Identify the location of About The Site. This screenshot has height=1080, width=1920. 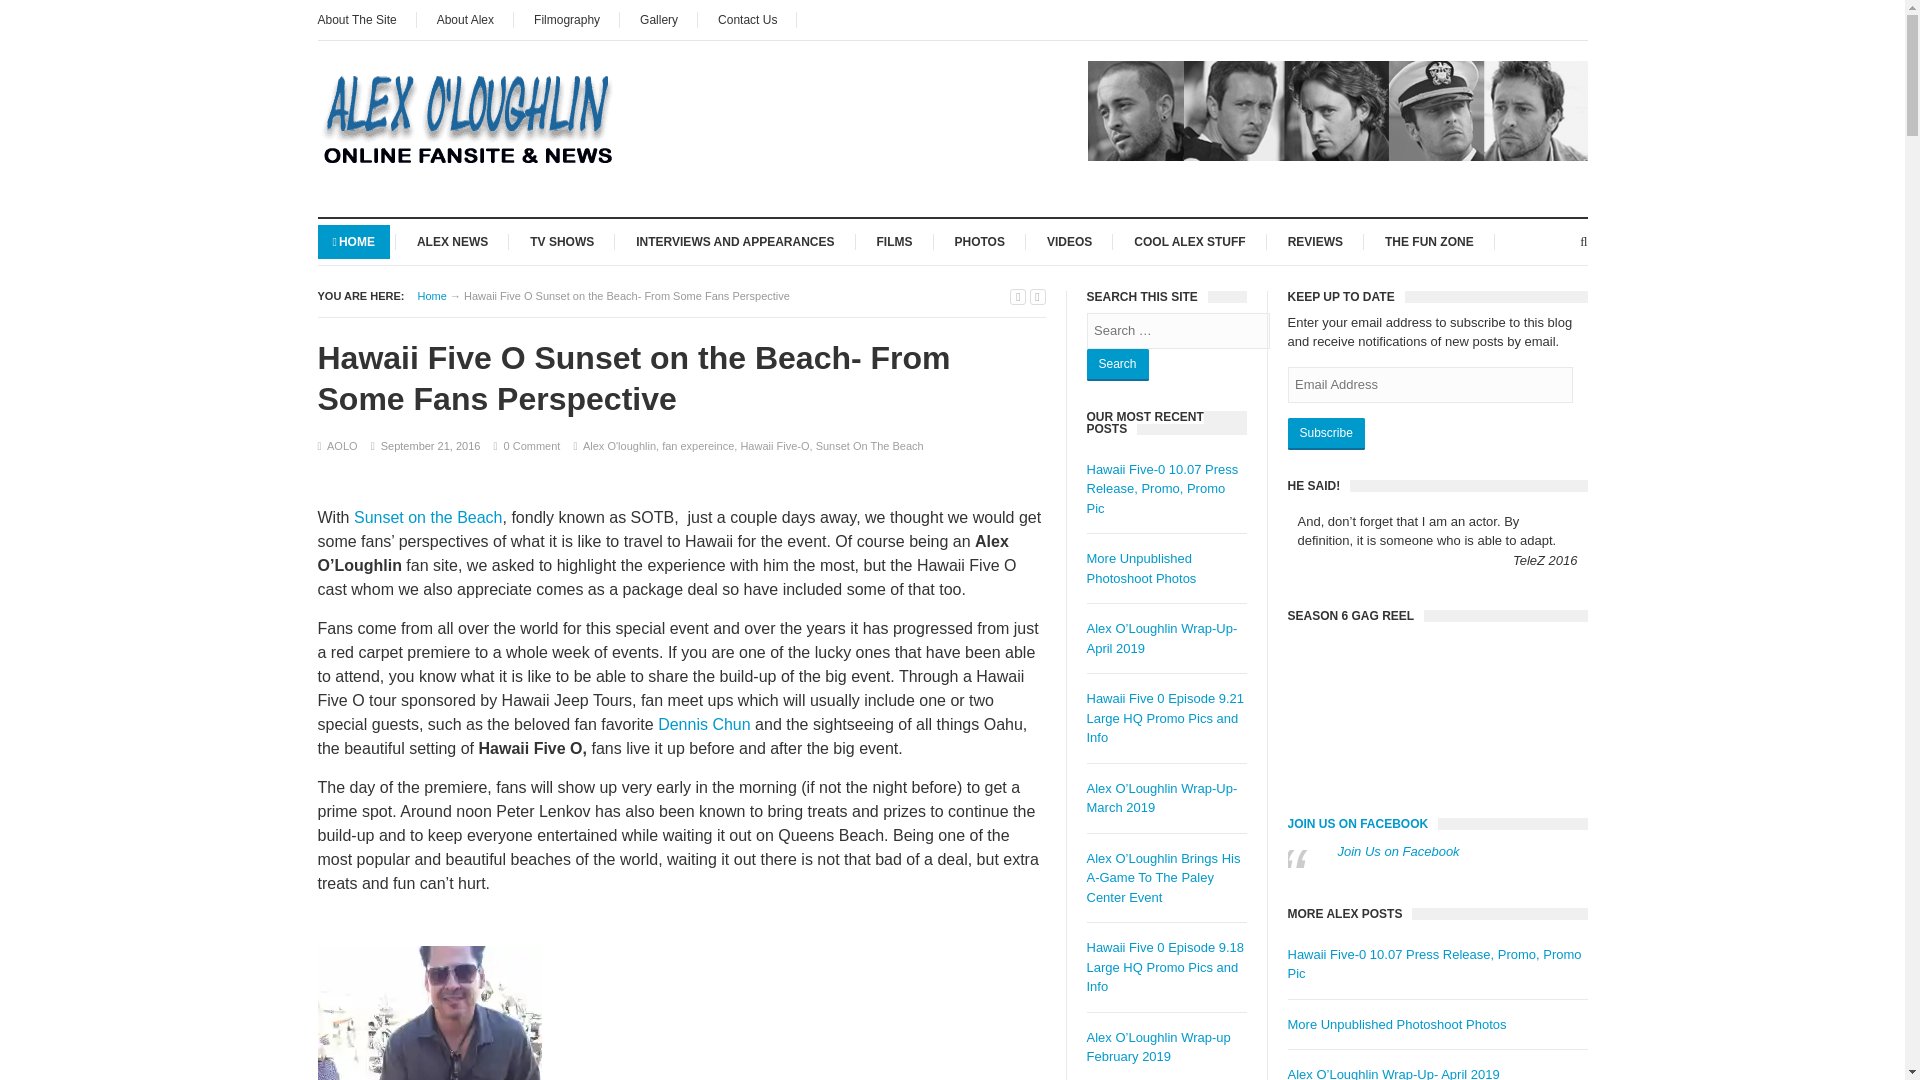
(367, 20).